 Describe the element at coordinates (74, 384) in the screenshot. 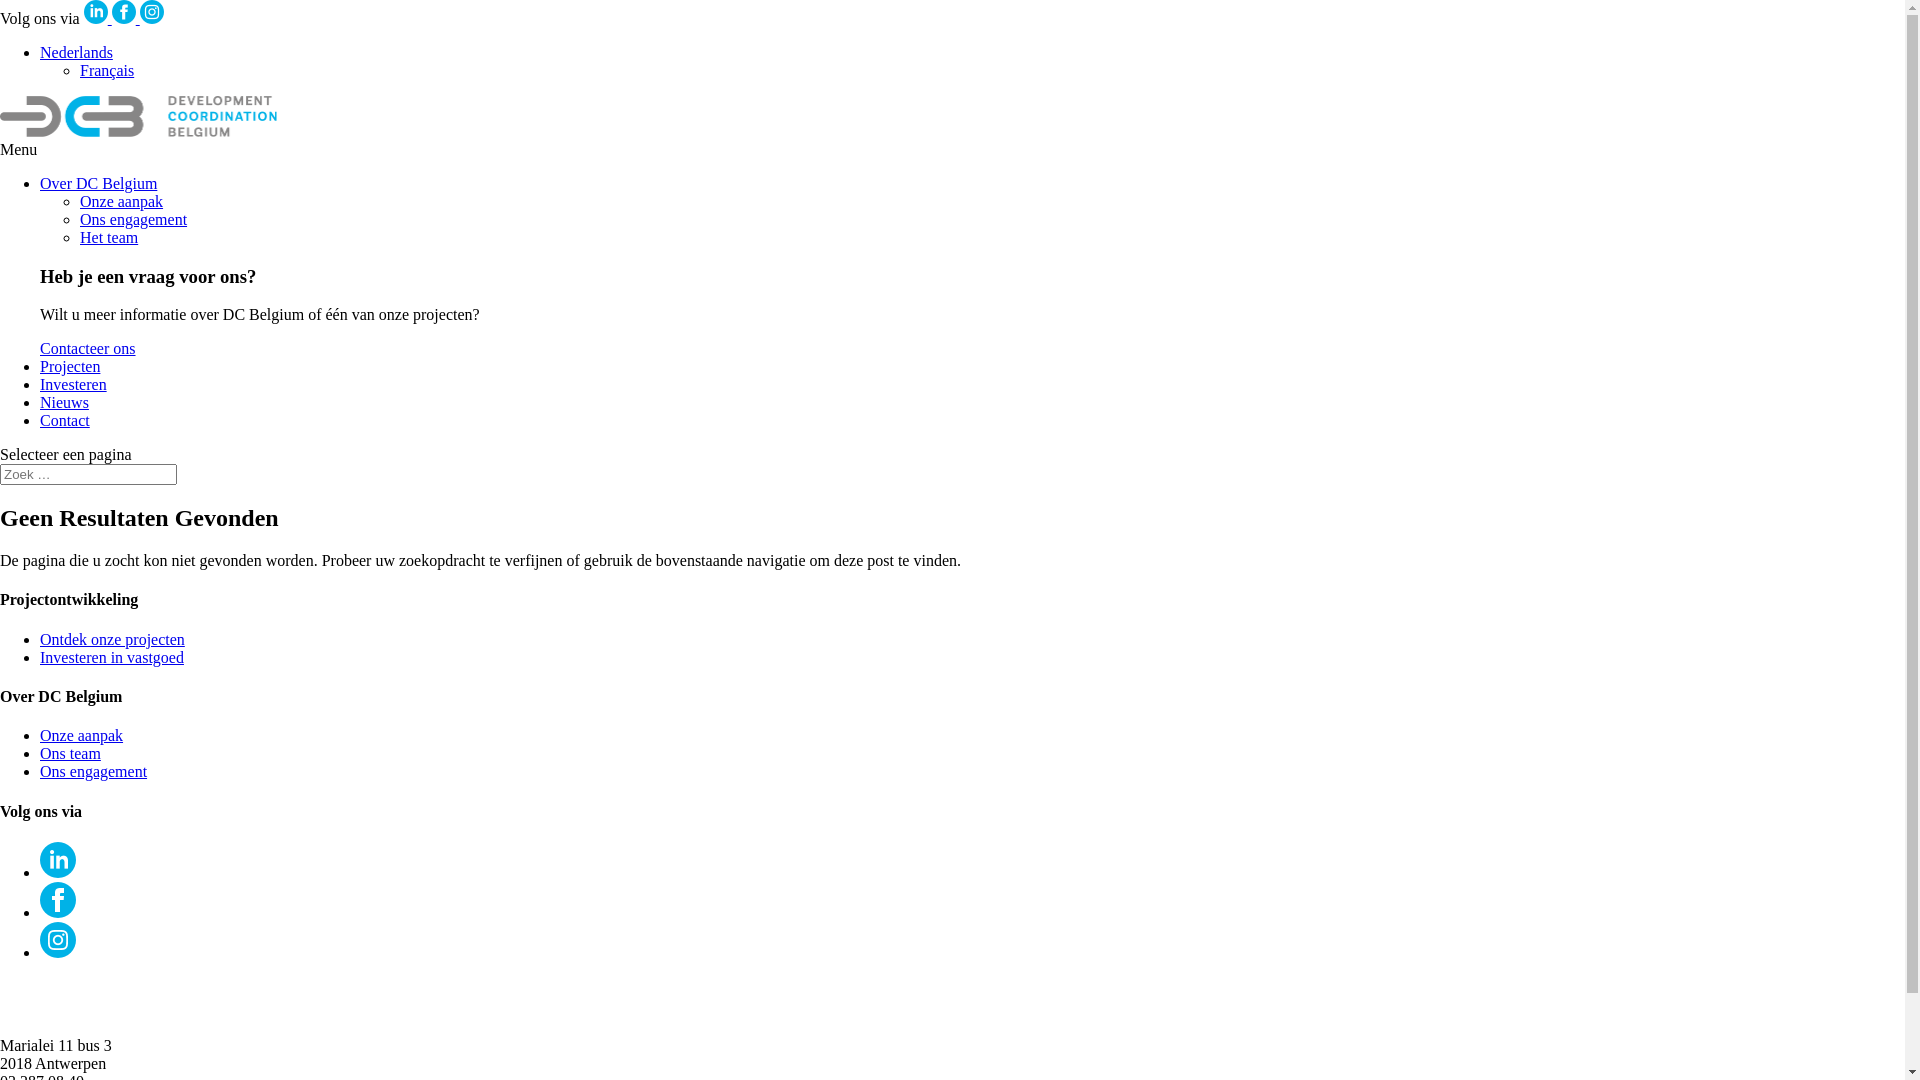

I see `Investeren` at that location.